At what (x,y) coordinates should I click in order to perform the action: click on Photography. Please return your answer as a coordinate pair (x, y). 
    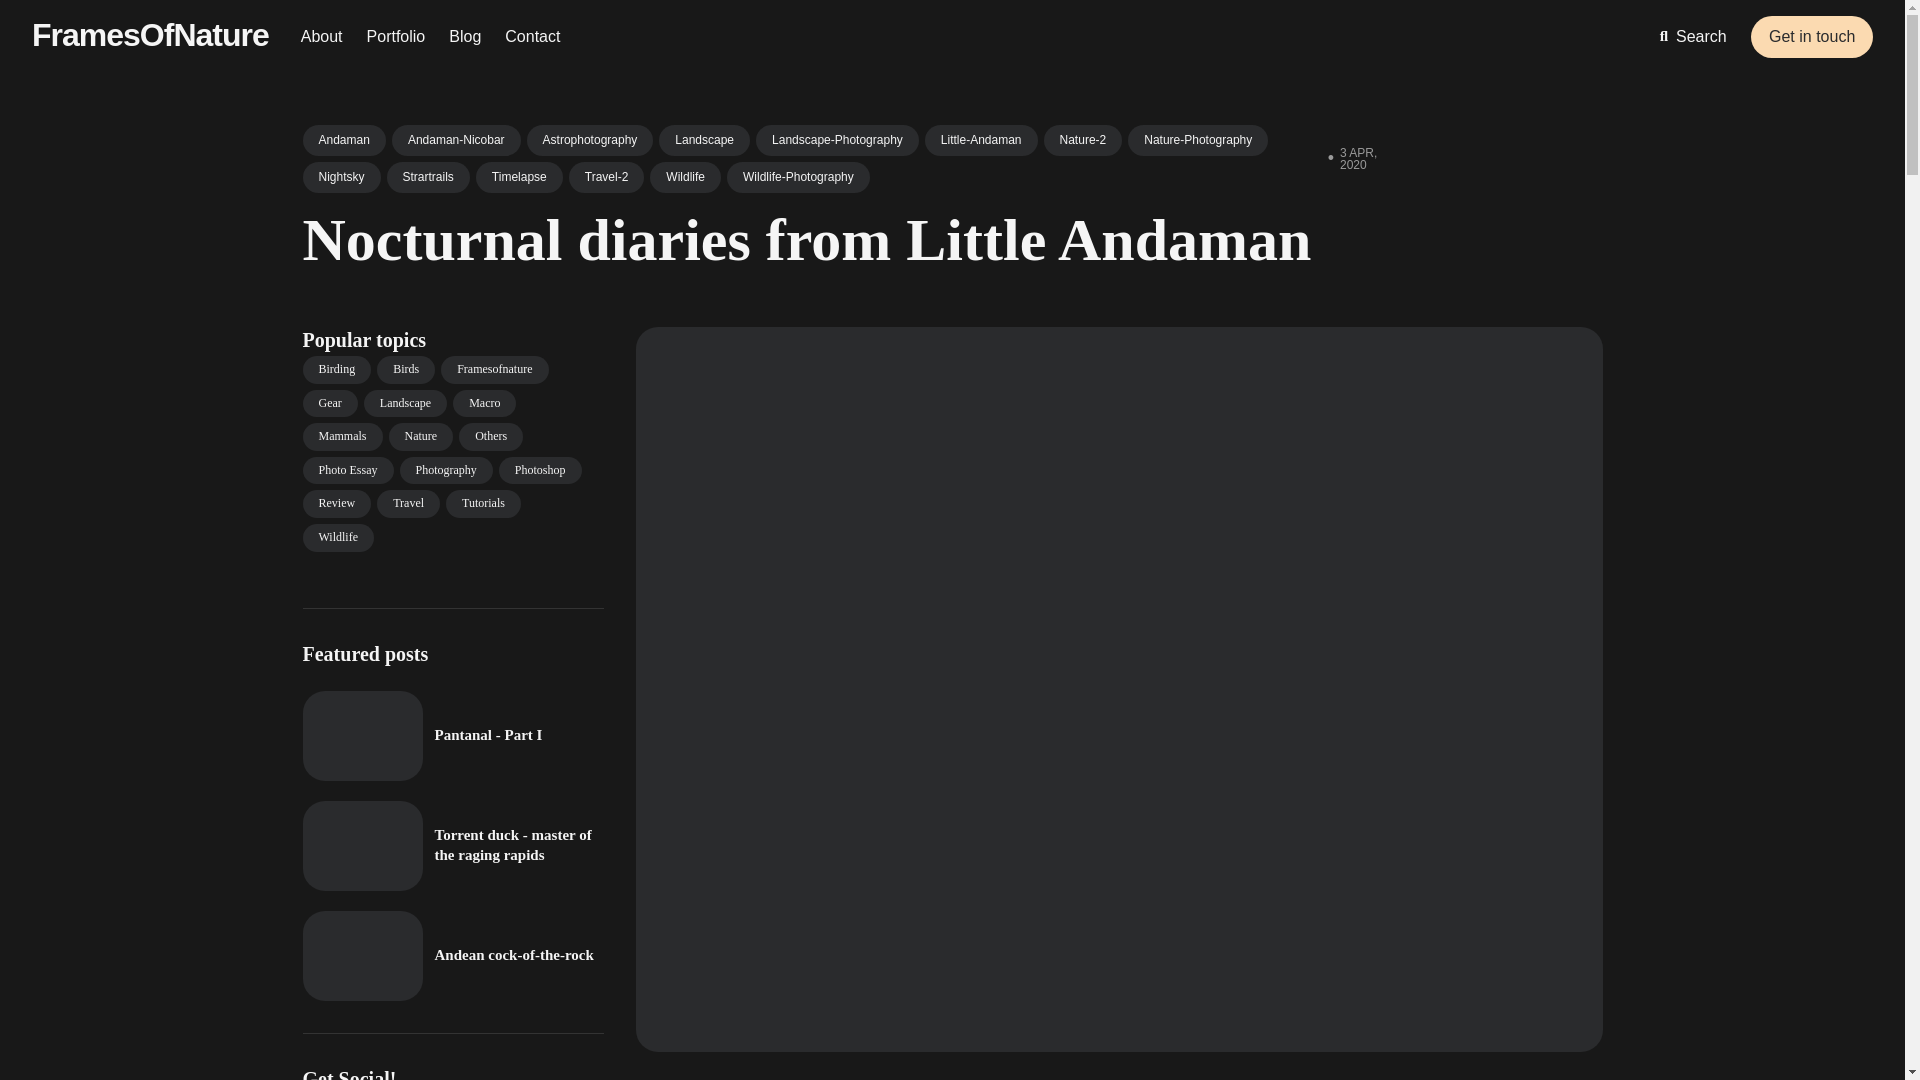
    Looking at the image, I should click on (446, 470).